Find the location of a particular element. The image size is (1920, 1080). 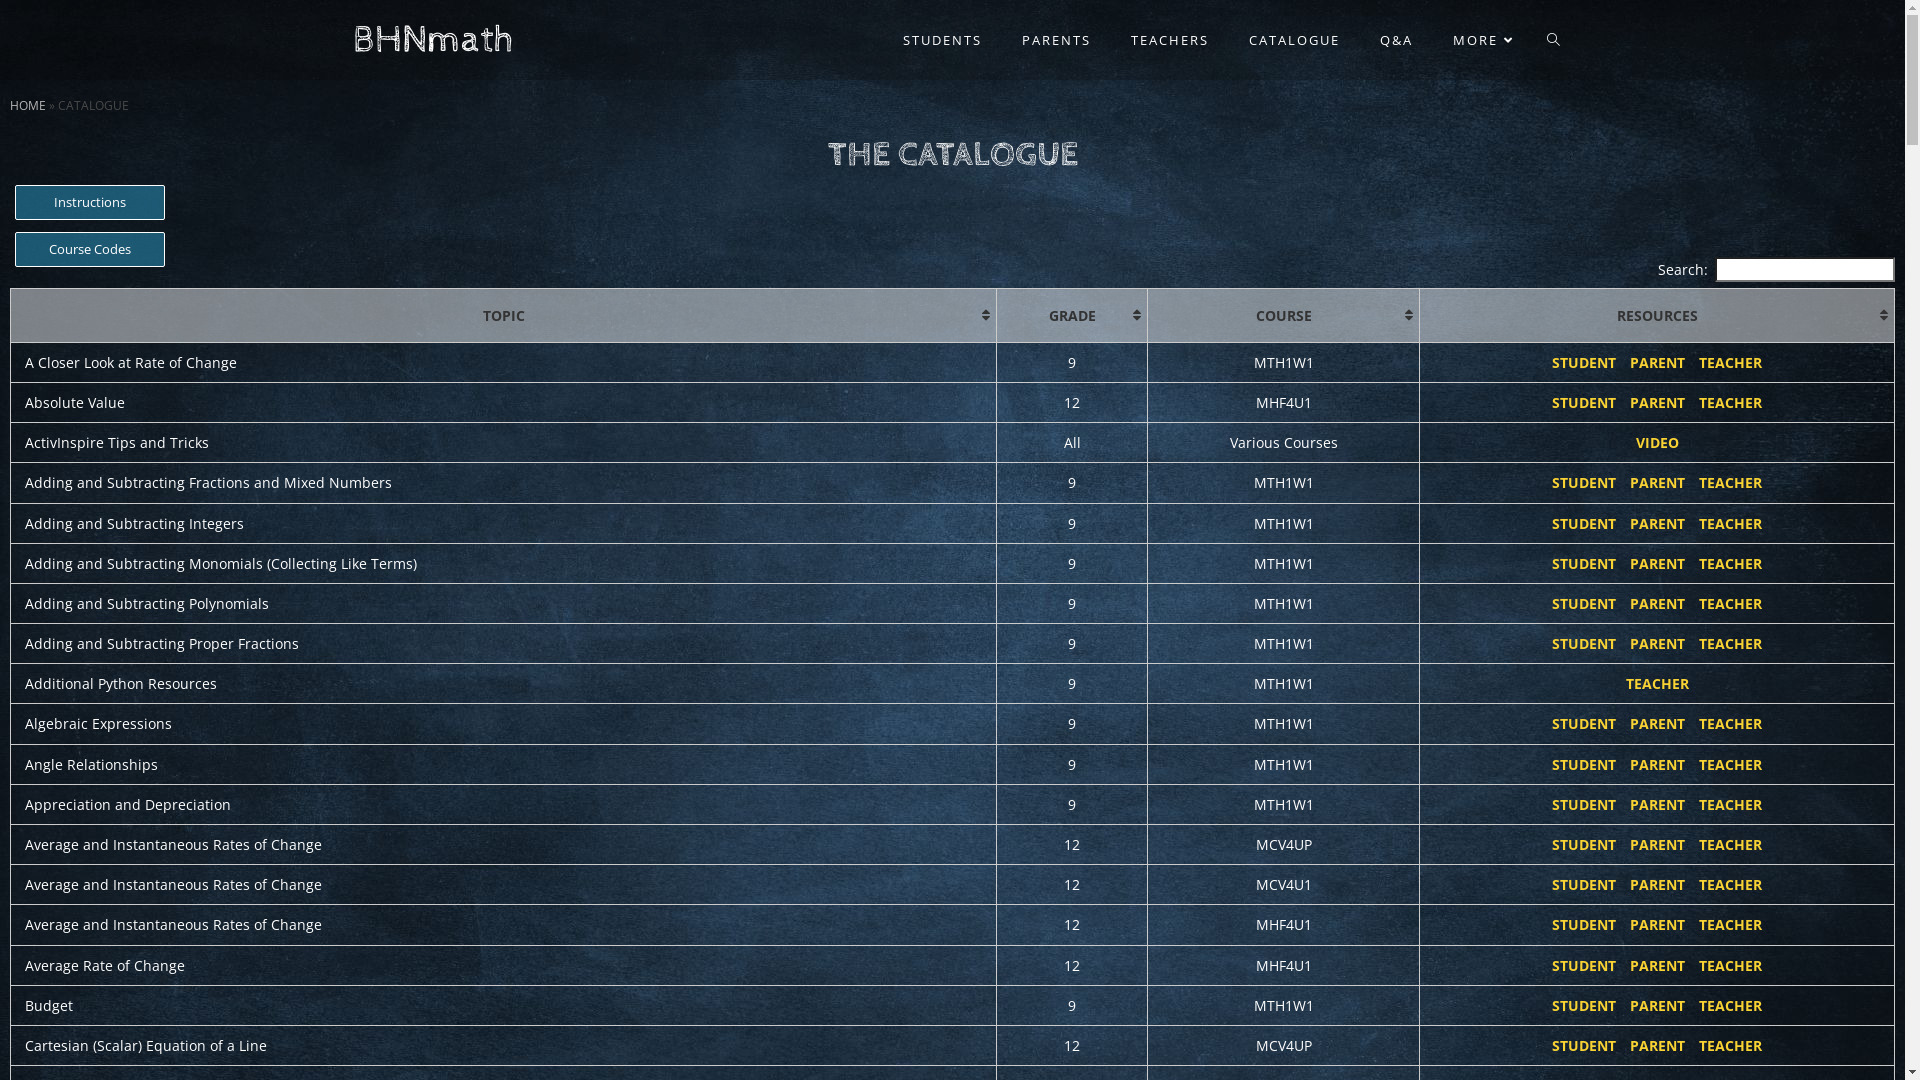

PARENT is located at coordinates (1658, 884).